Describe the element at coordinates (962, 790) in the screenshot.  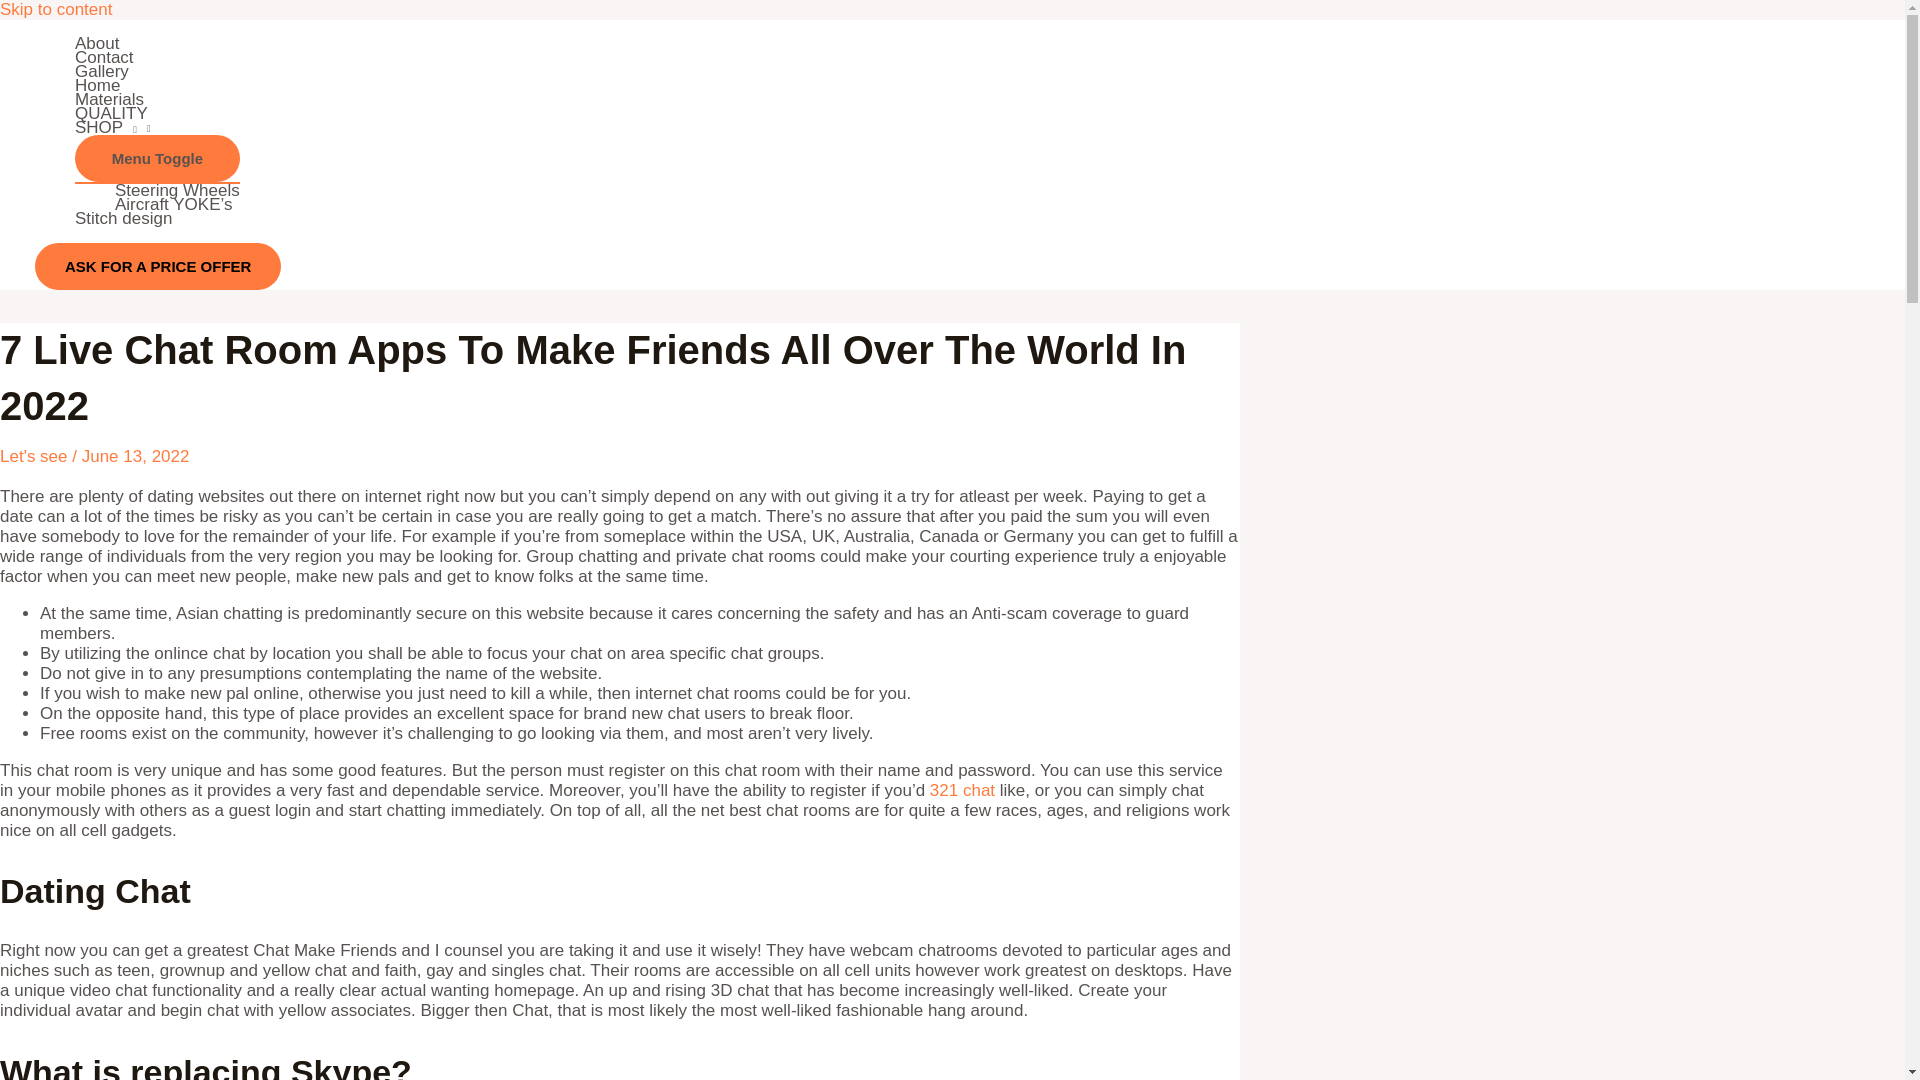
I see `321 chat` at that location.